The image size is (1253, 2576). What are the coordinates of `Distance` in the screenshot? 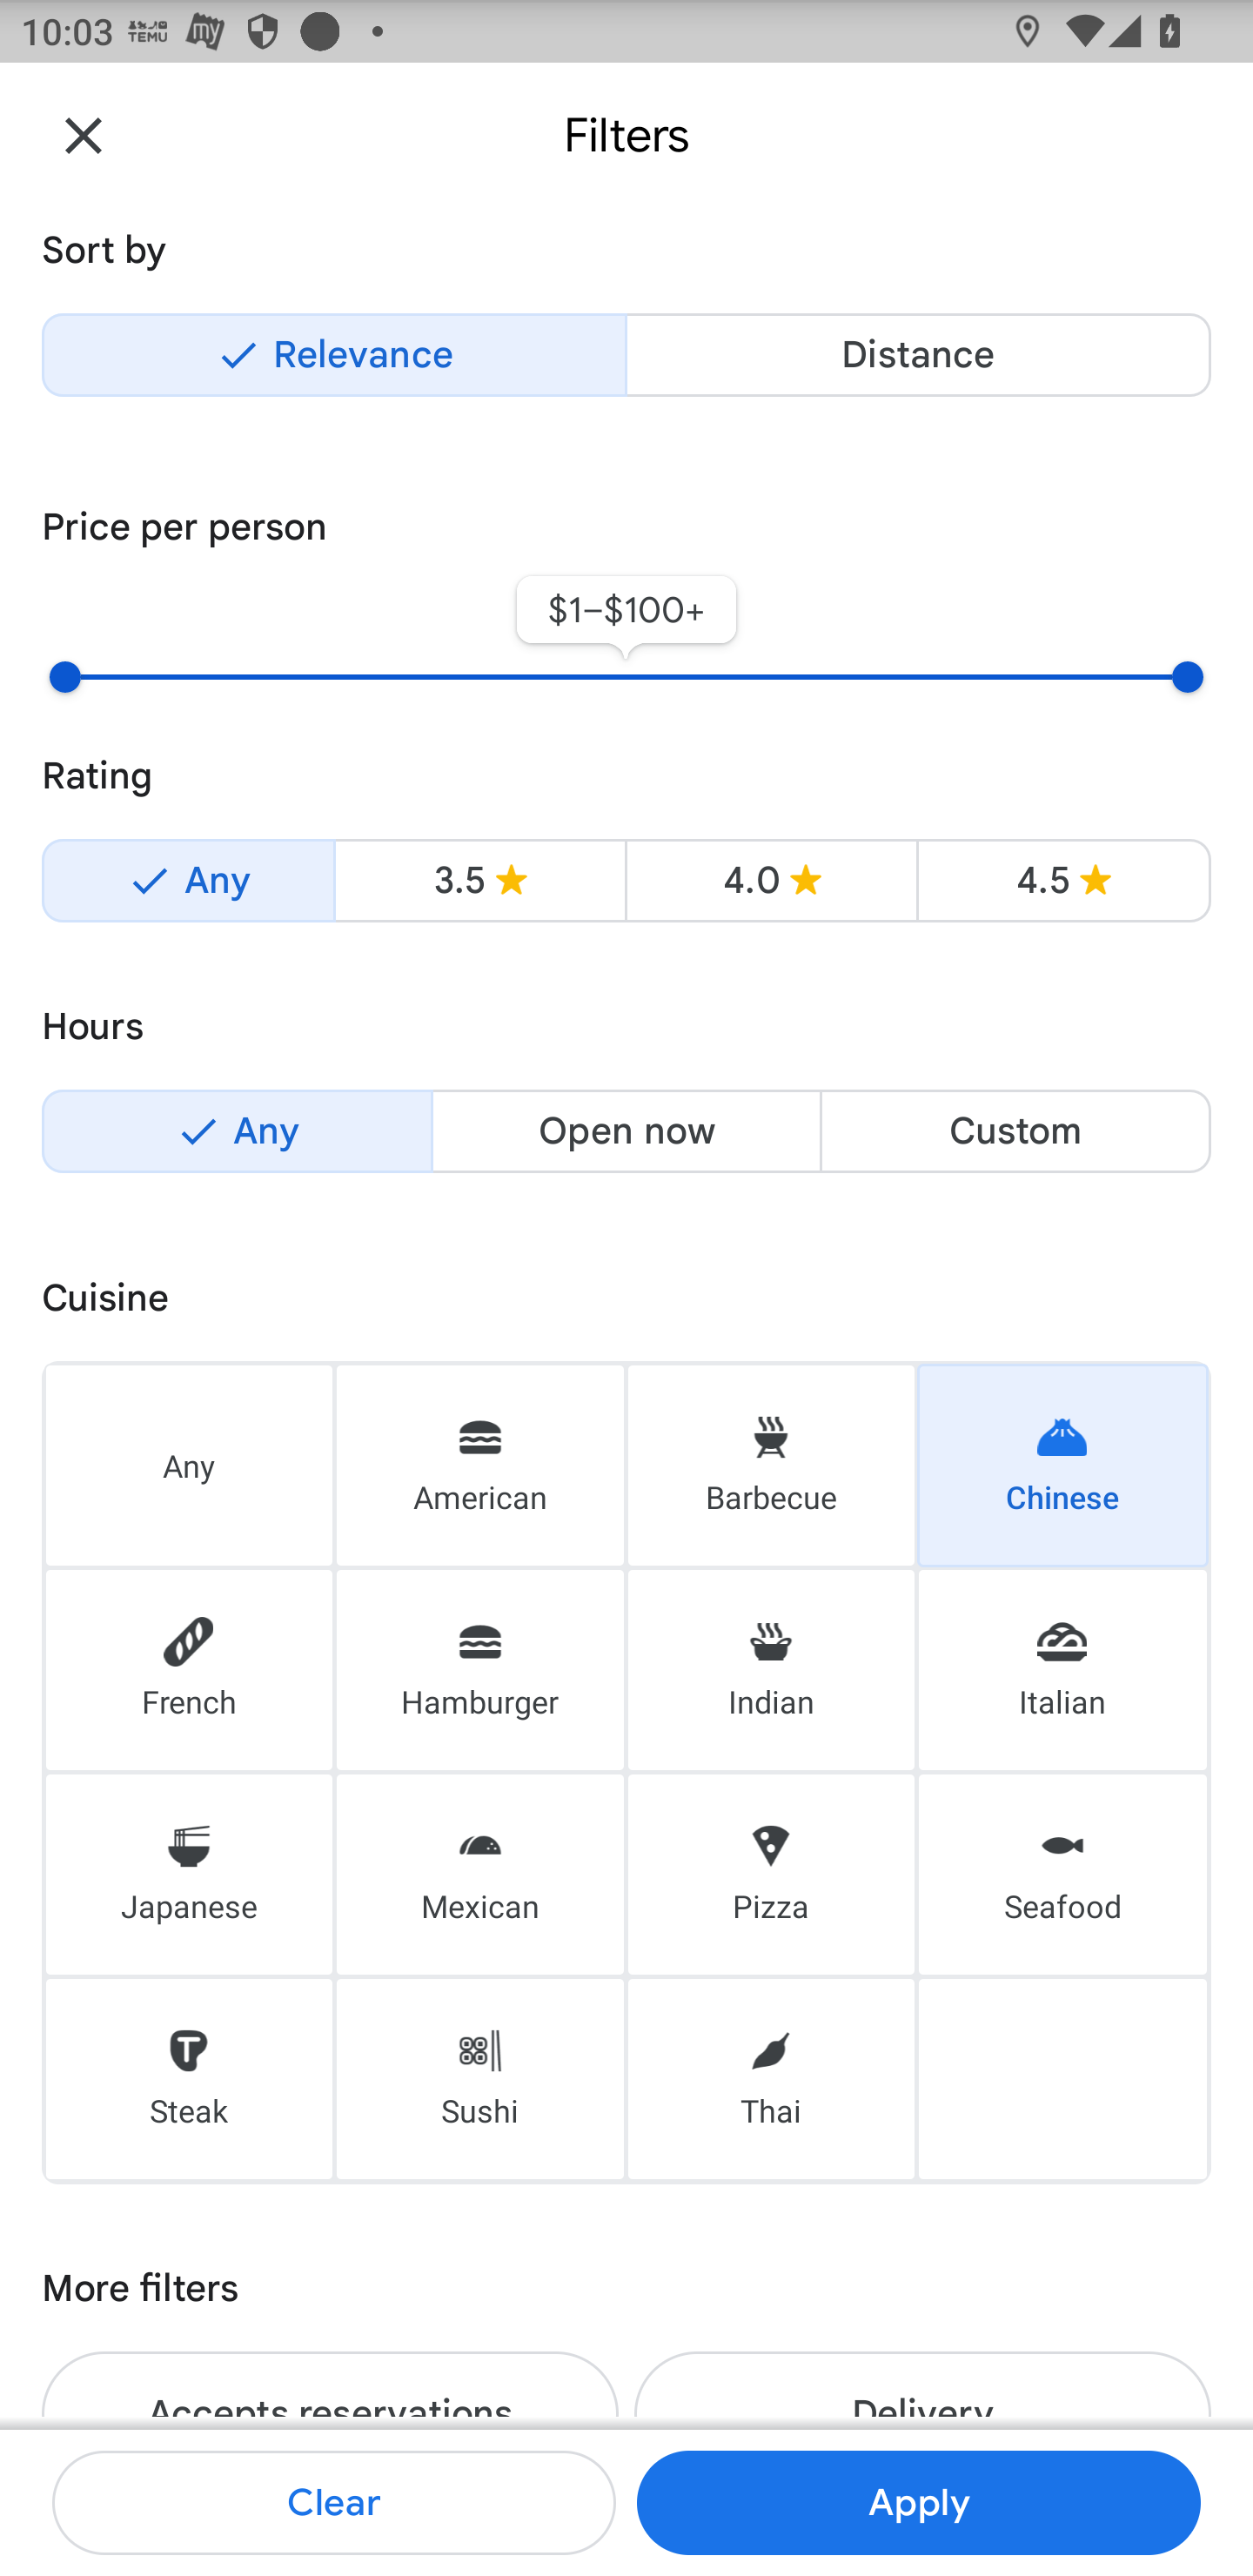 It's located at (918, 355).